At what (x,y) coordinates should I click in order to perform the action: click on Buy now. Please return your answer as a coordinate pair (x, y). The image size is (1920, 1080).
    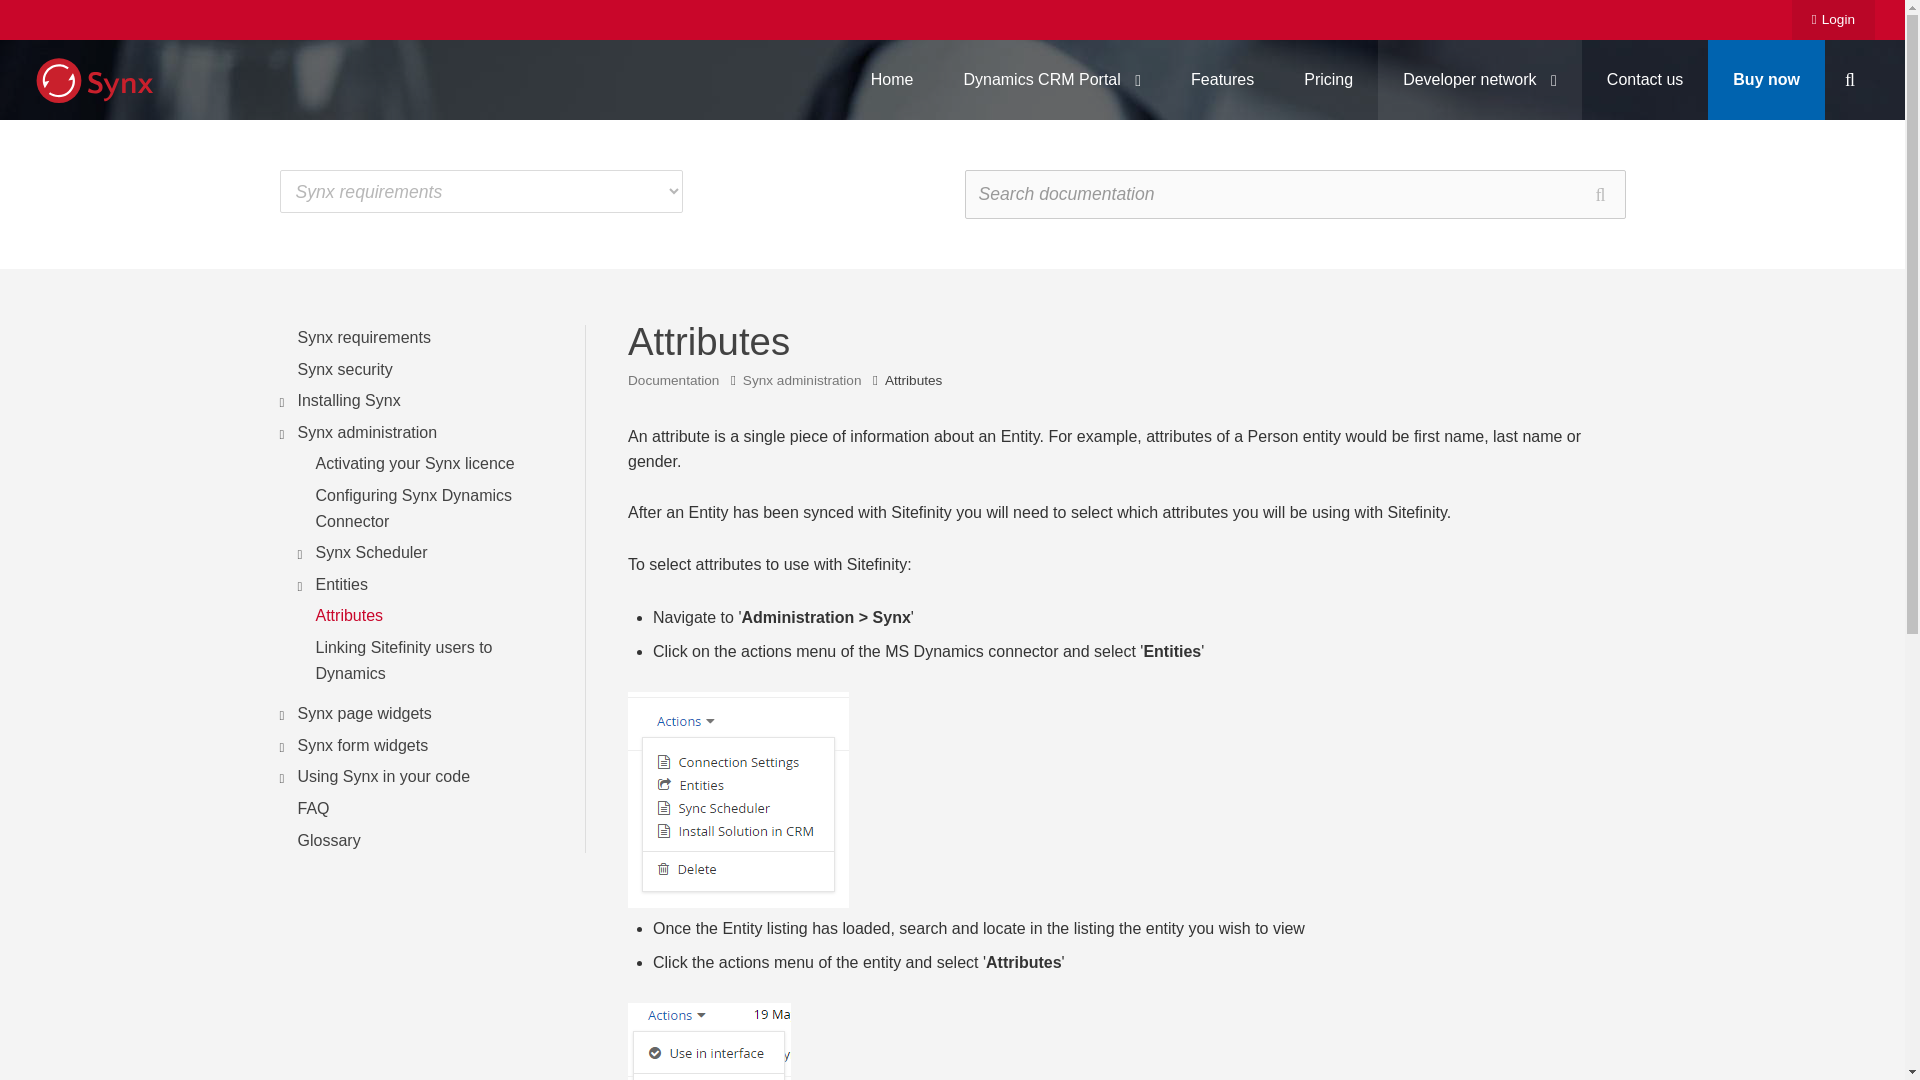
    Looking at the image, I should click on (1766, 79).